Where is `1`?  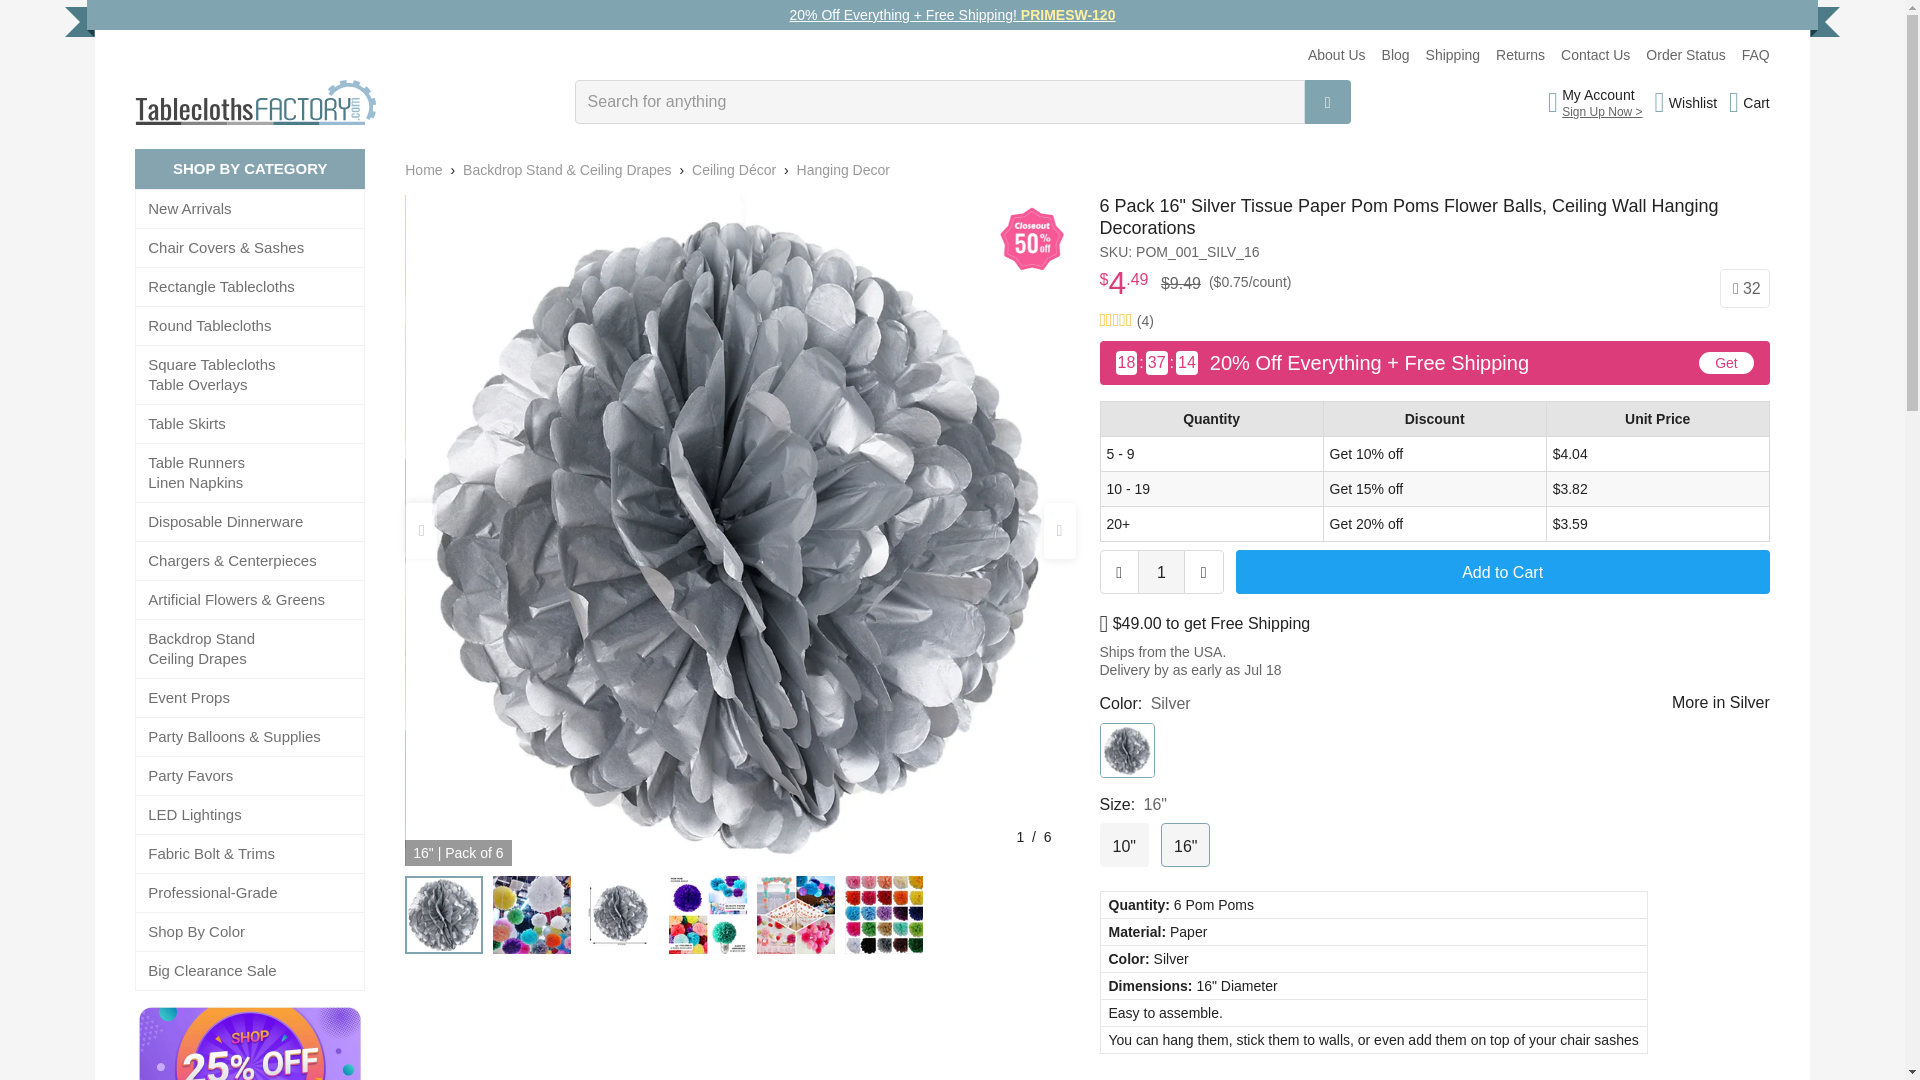 1 is located at coordinates (1161, 572).